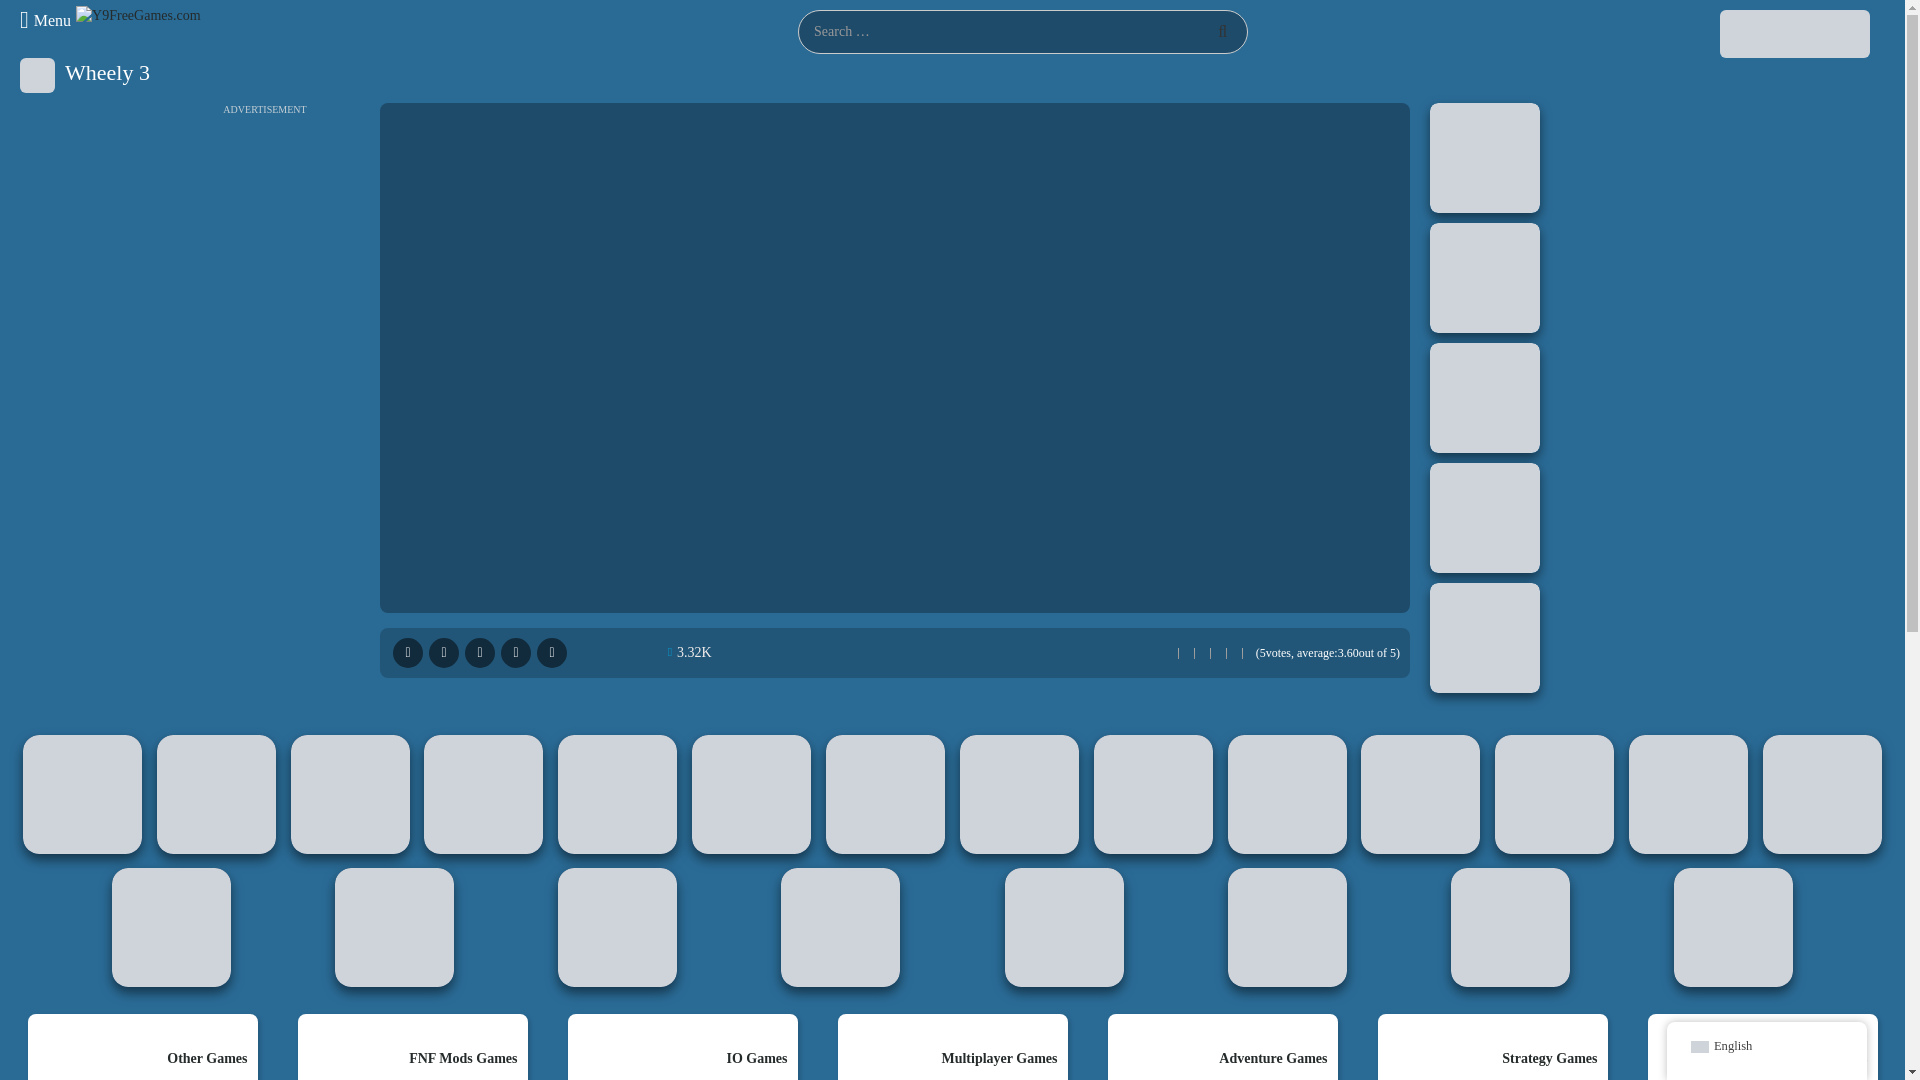 The height and width of the screenshot is (1080, 1920). I want to click on 1 Star, so click(1172, 653).